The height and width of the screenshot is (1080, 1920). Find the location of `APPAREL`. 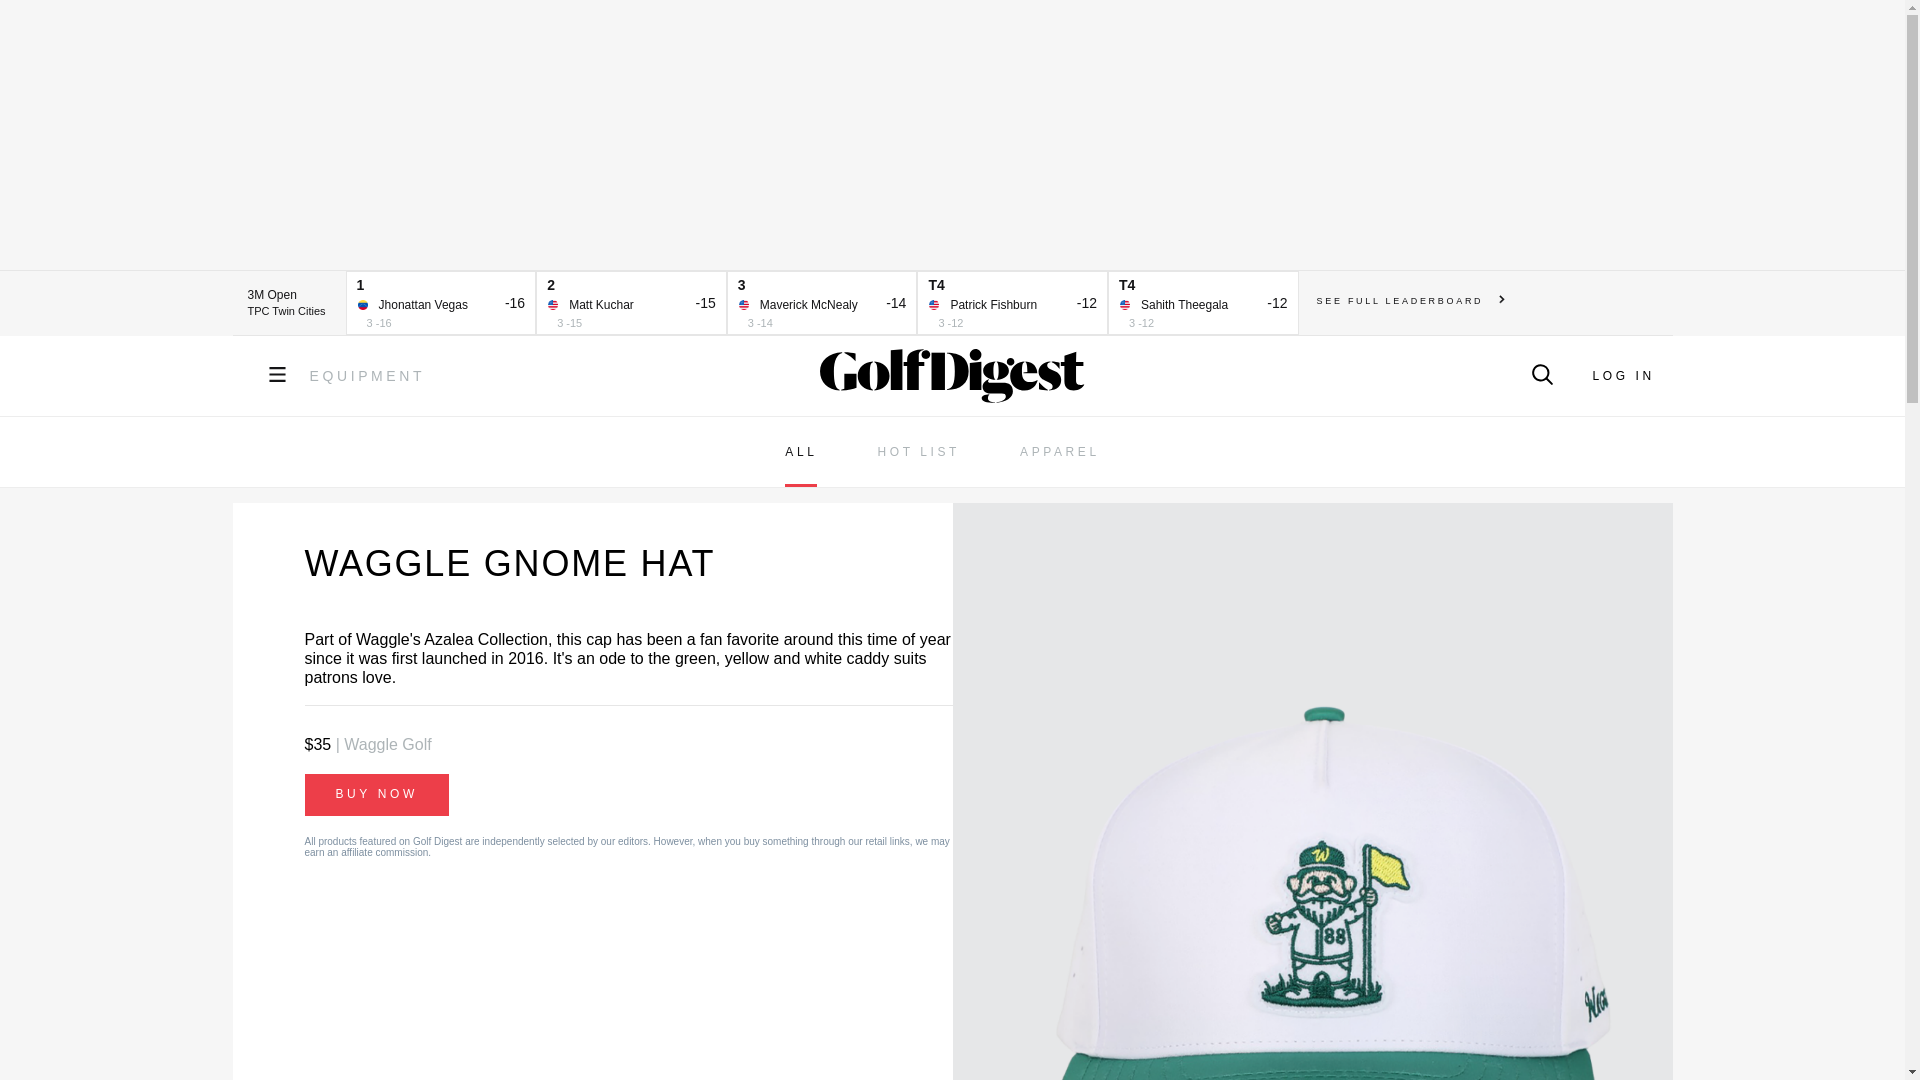

APPAREL is located at coordinates (1060, 452).